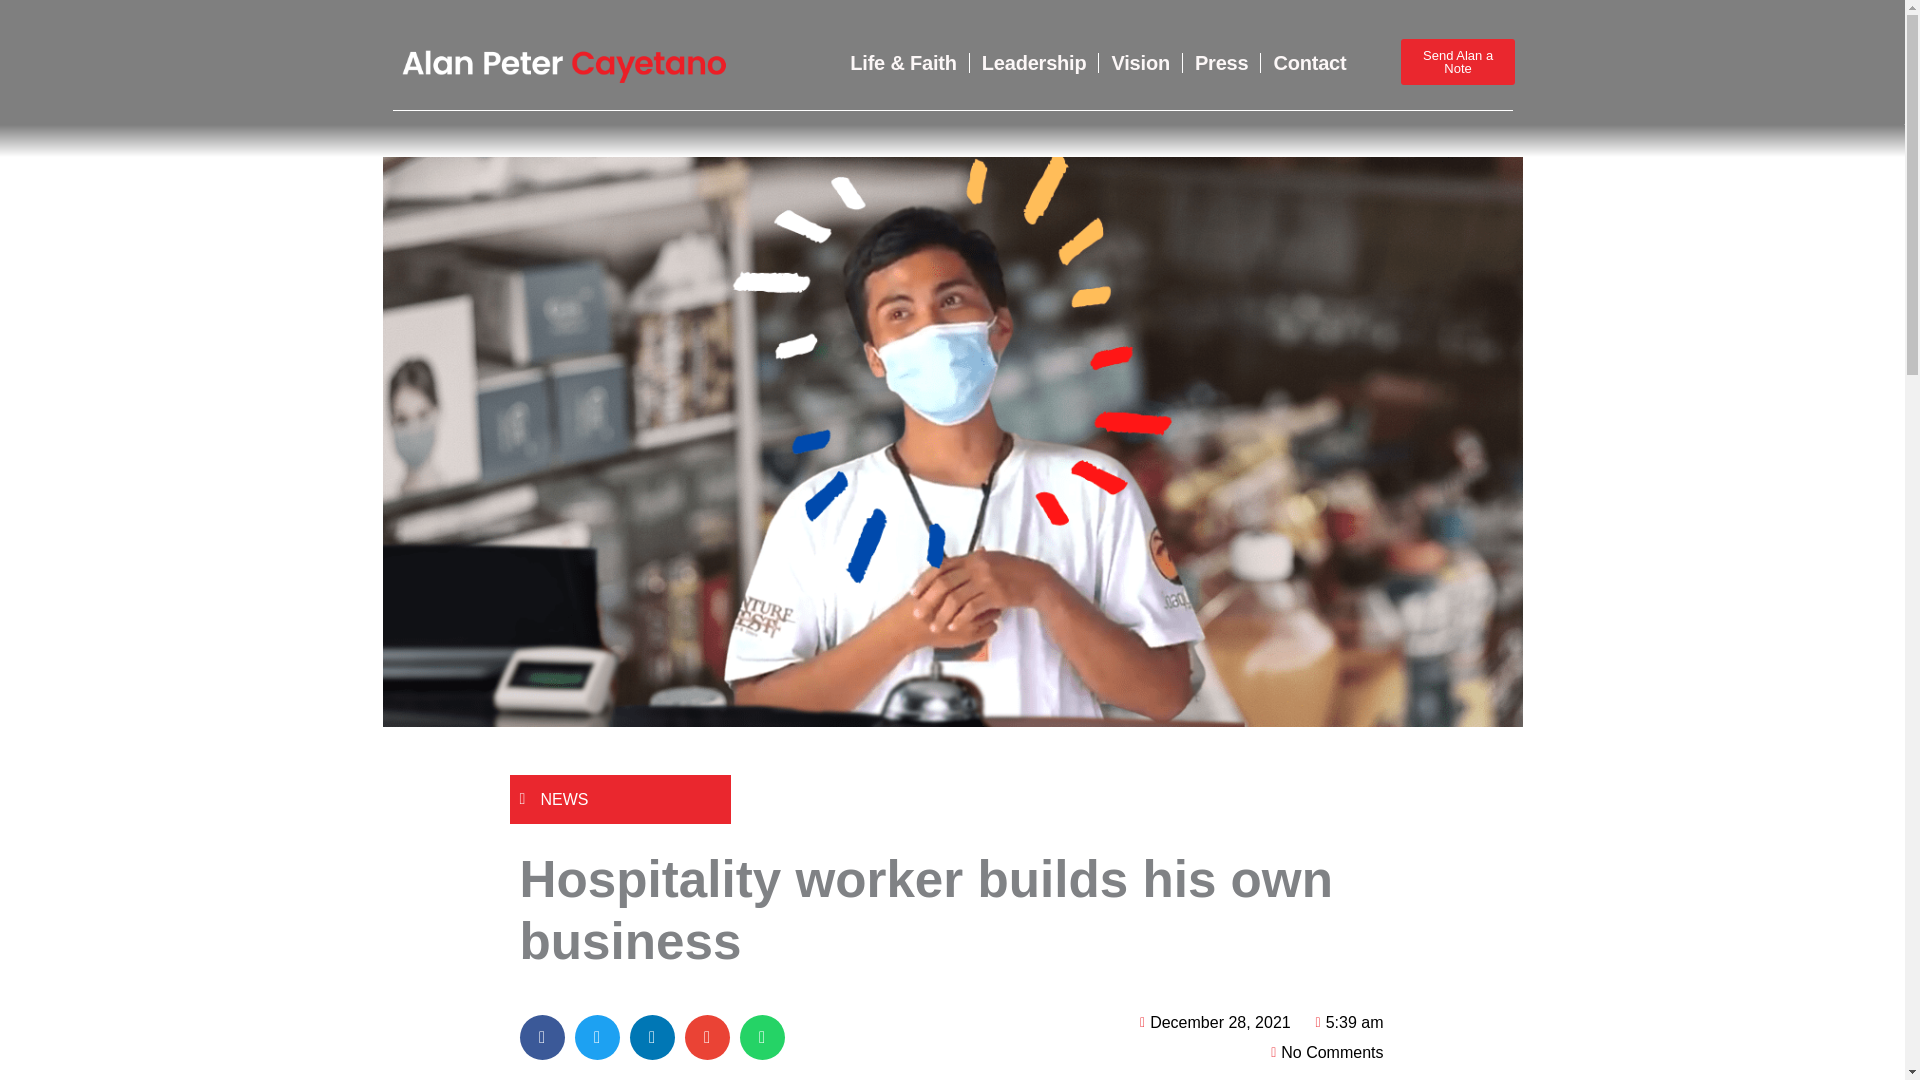 Image resolution: width=1920 pixels, height=1080 pixels. What do you see at coordinates (1322, 1052) in the screenshot?
I see `No Comments` at bounding box center [1322, 1052].